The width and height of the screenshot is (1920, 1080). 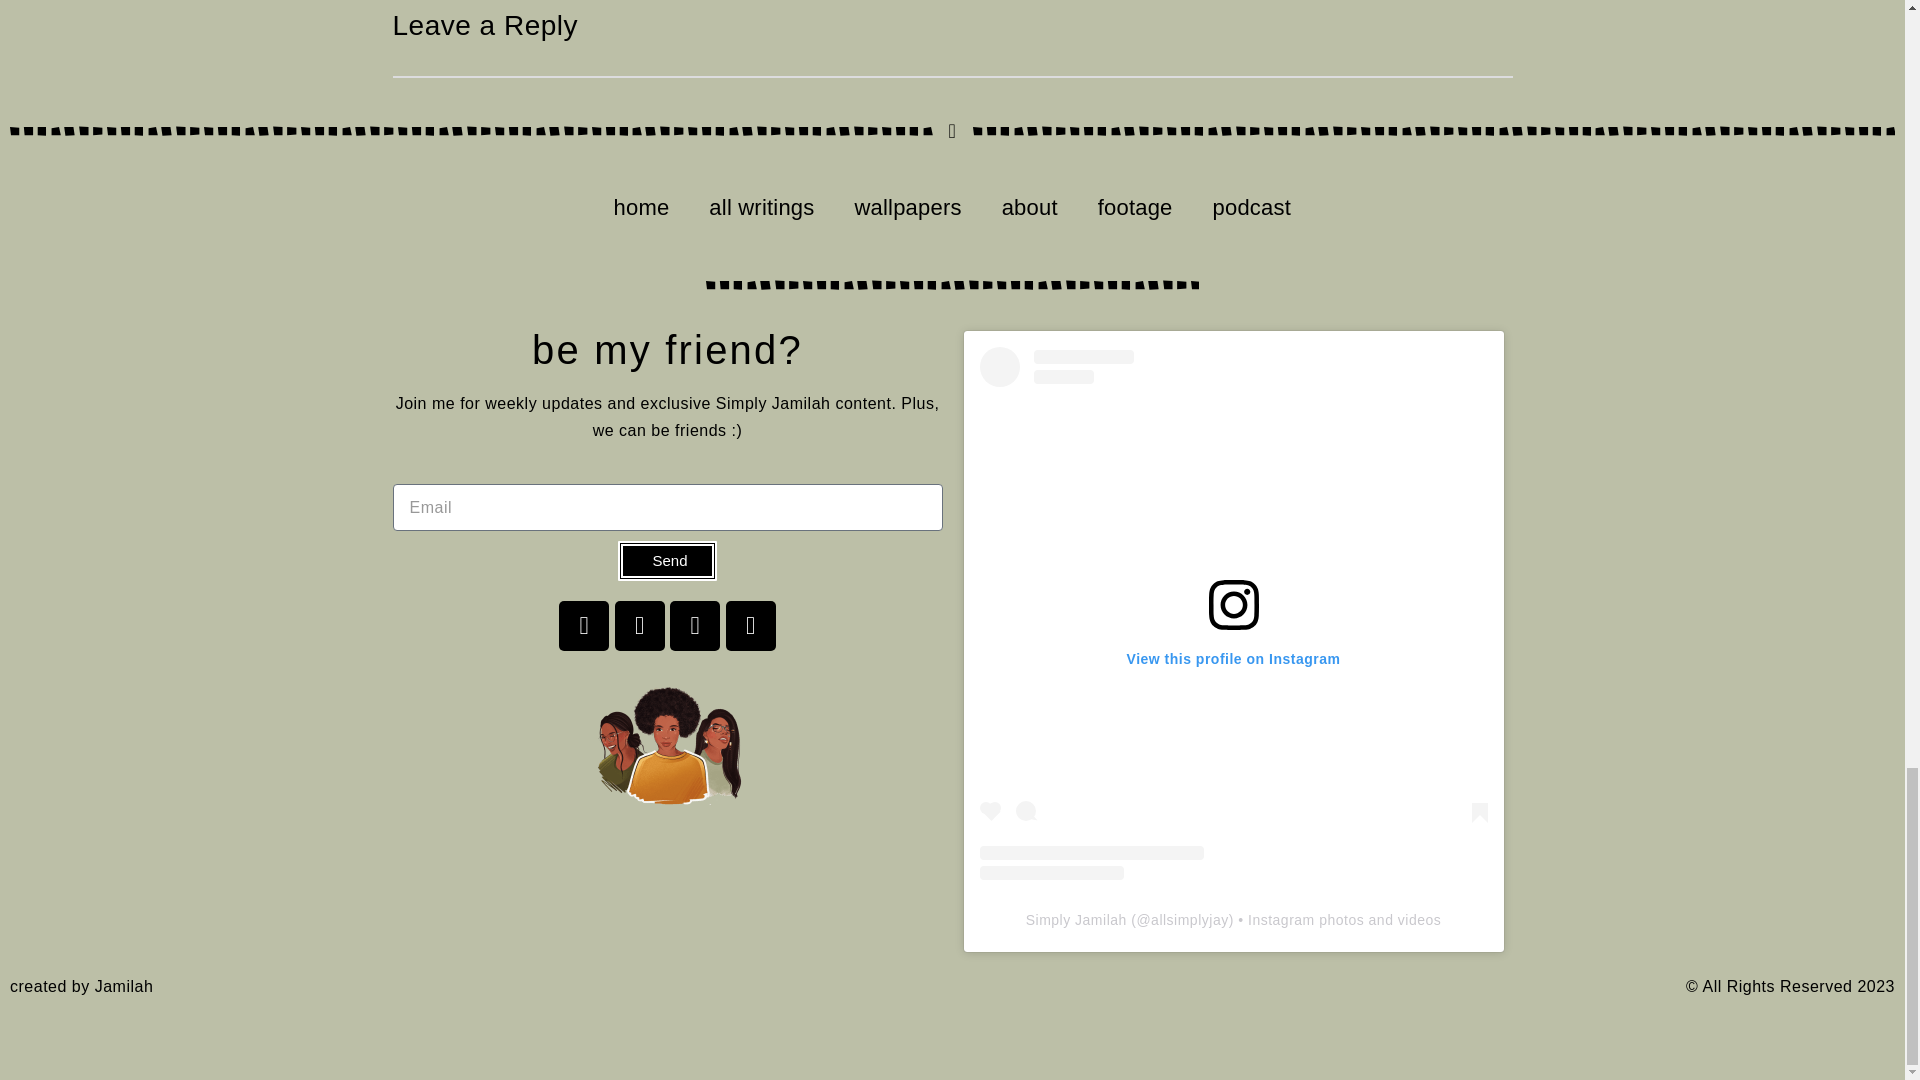 I want to click on home, so click(x=641, y=207).